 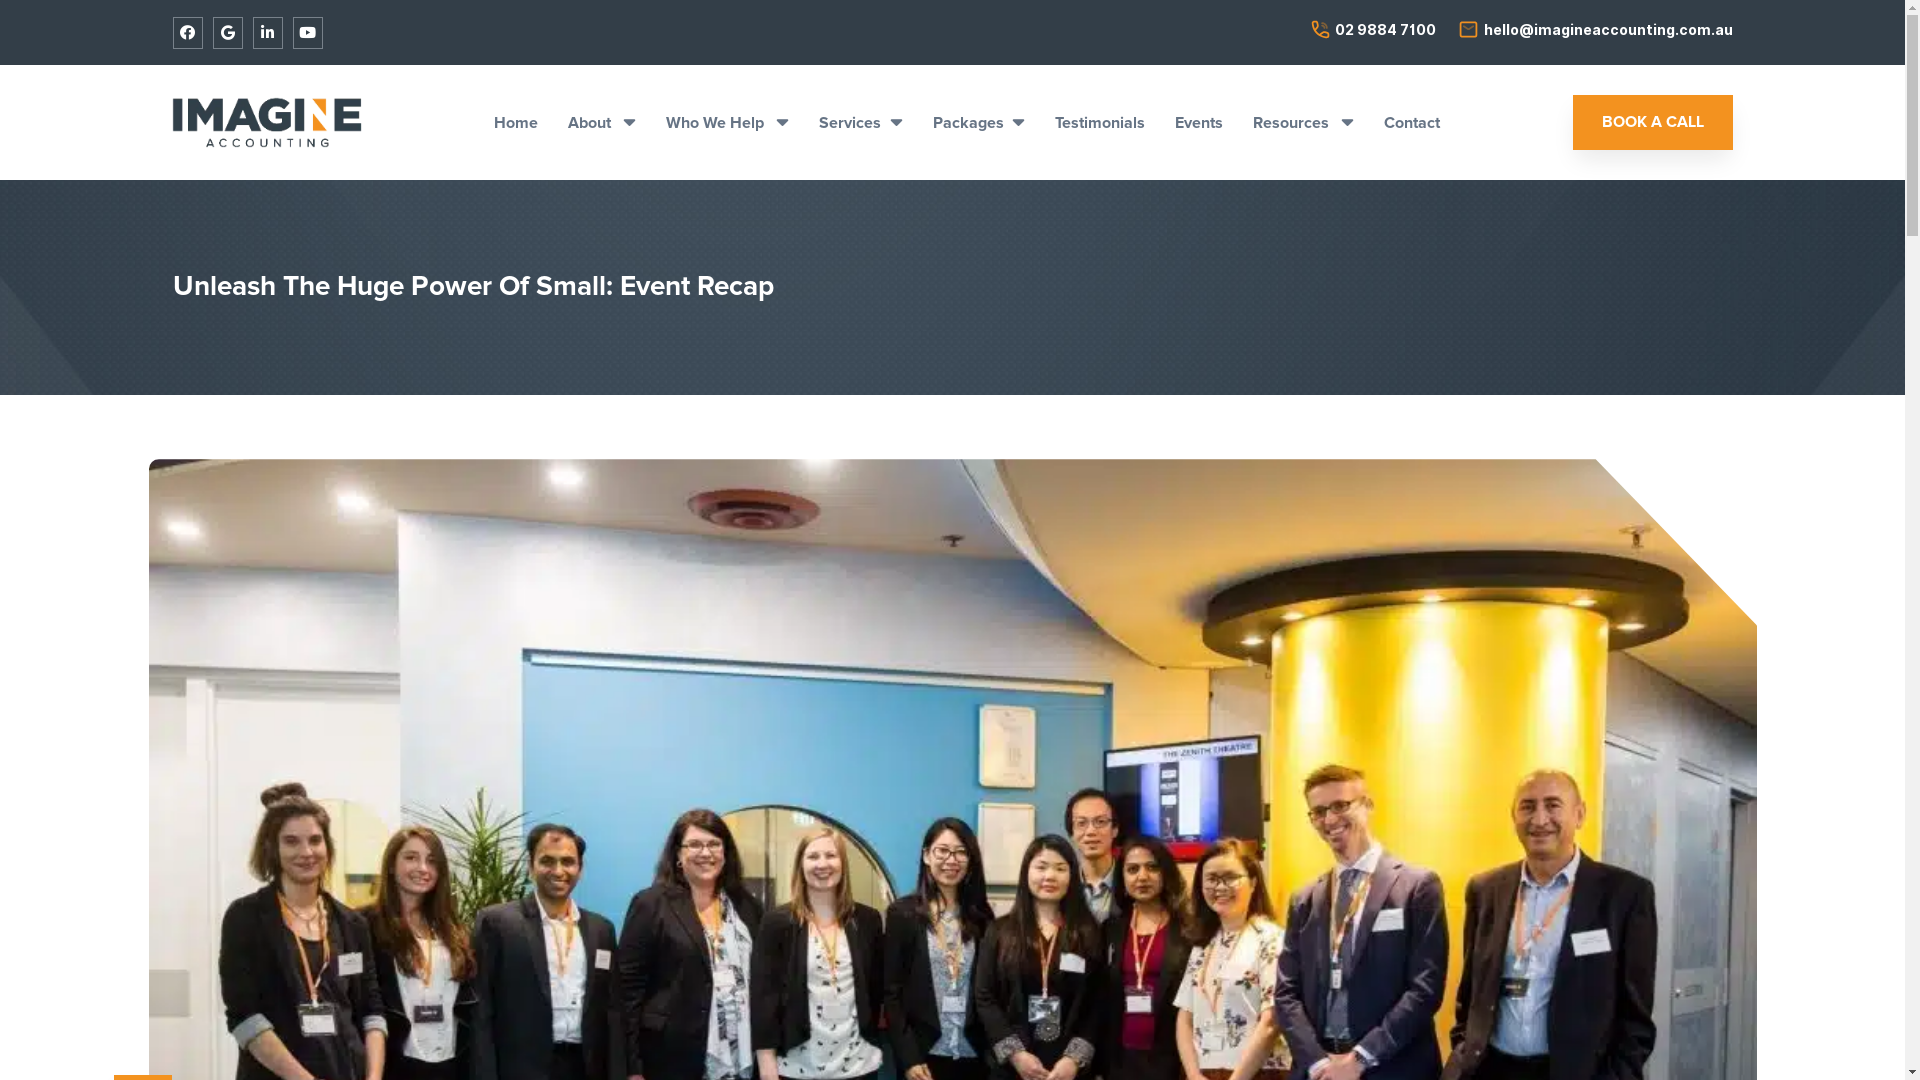 What do you see at coordinates (1304, 123) in the screenshot?
I see `Resources` at bounding box center [1304, 123].